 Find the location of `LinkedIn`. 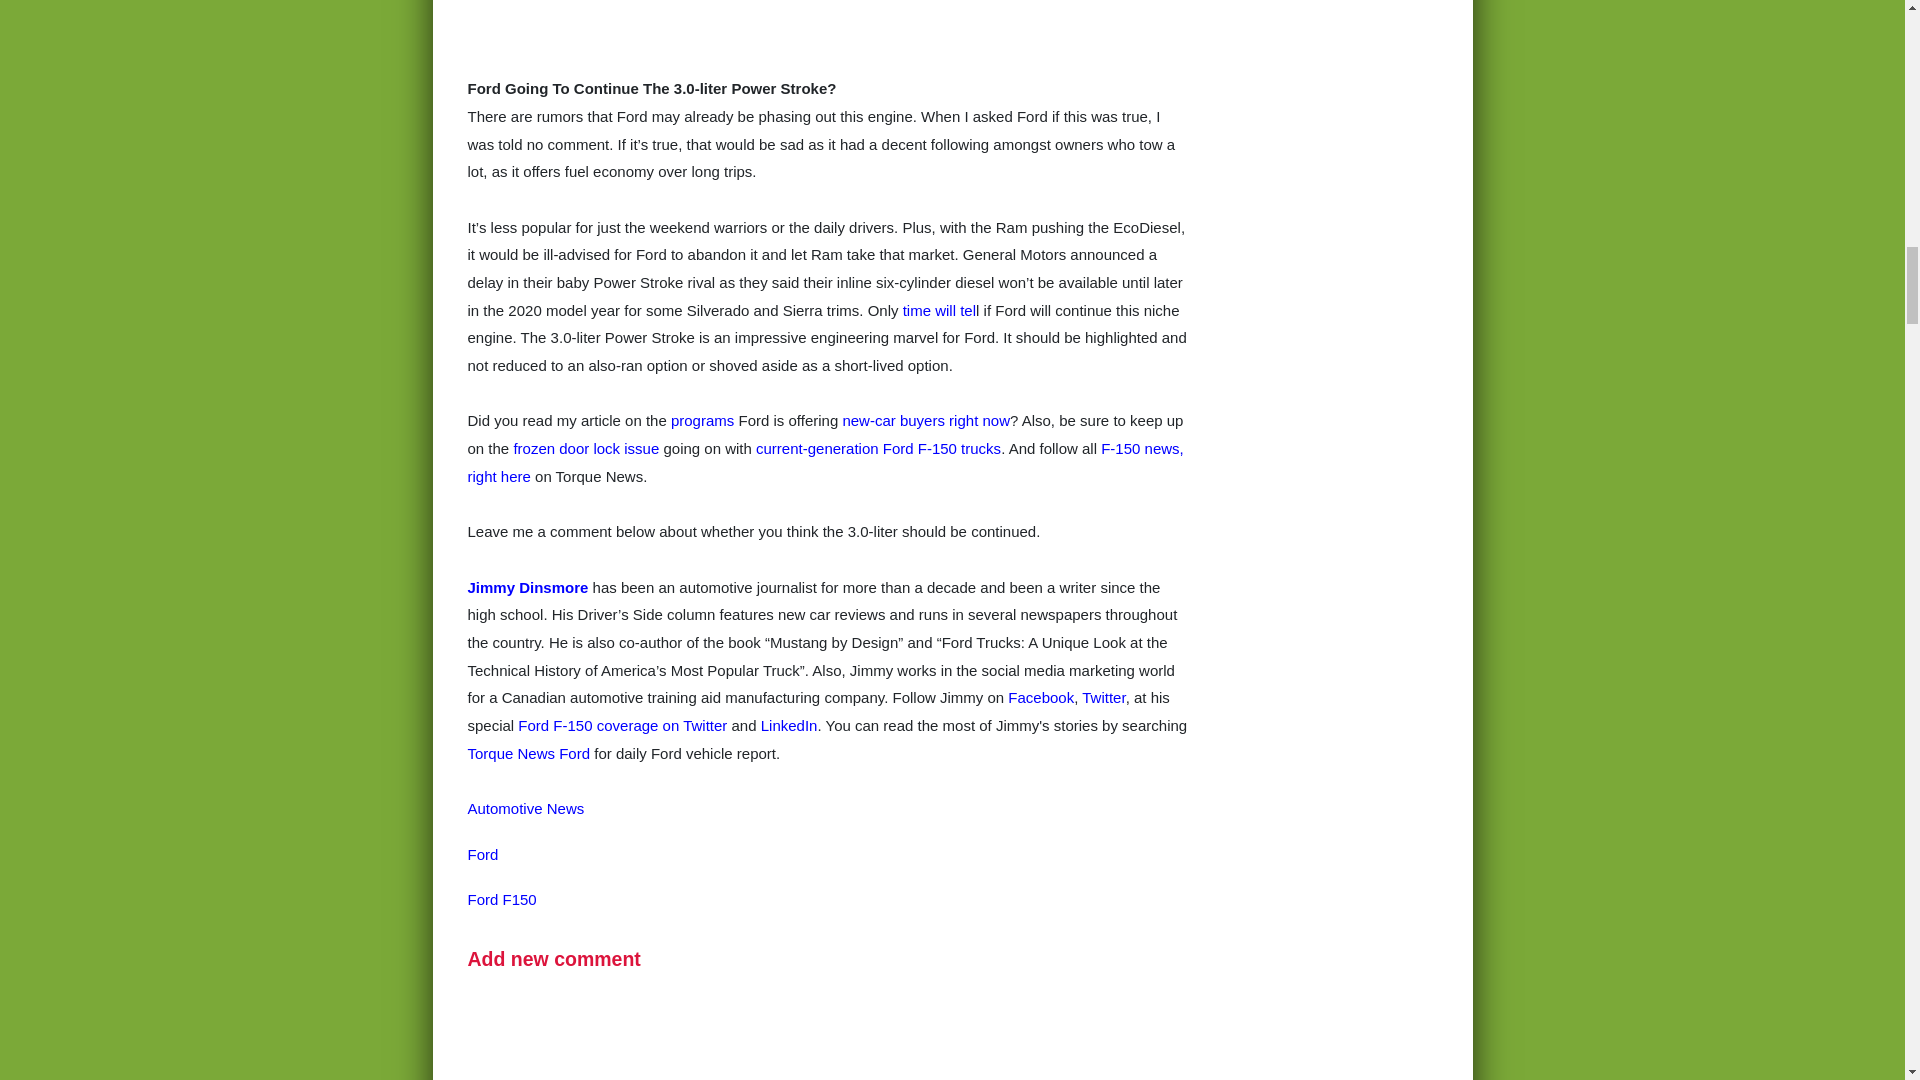

LinkedIn is located at coordinates (788, 726).